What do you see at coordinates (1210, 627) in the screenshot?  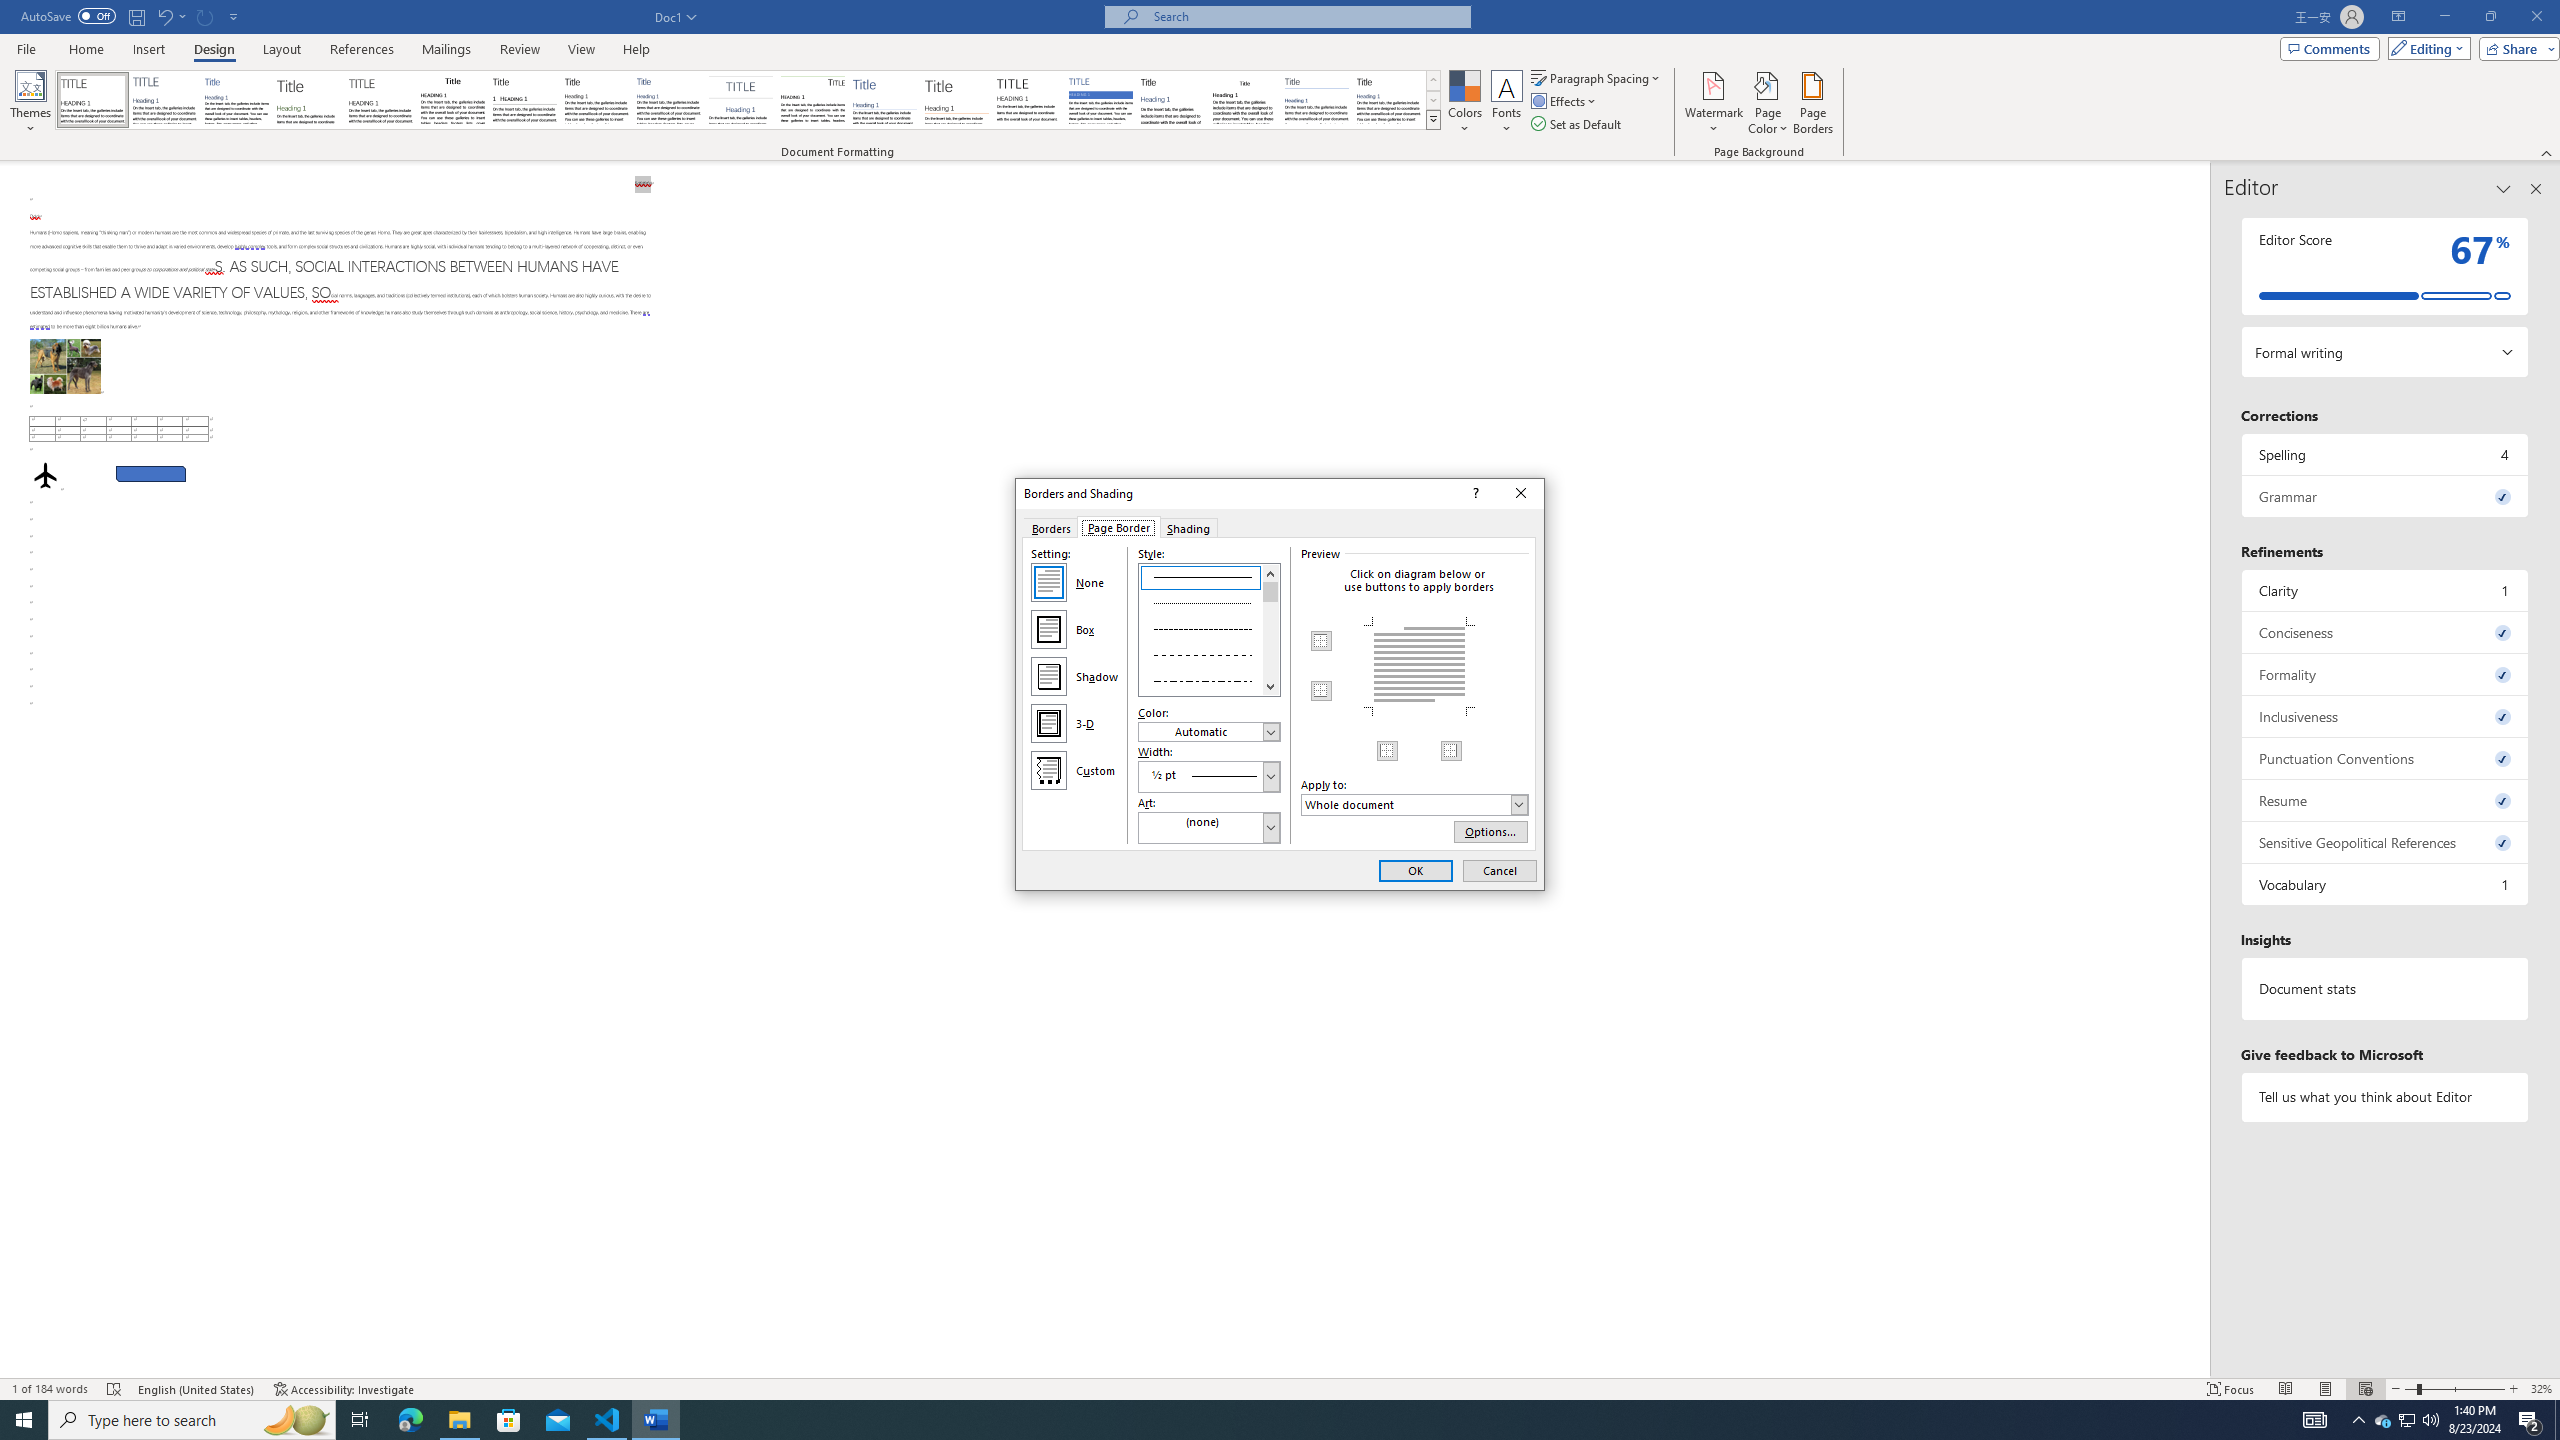 I see `Dashed (small gap)` at bounding box center [1210, 627].